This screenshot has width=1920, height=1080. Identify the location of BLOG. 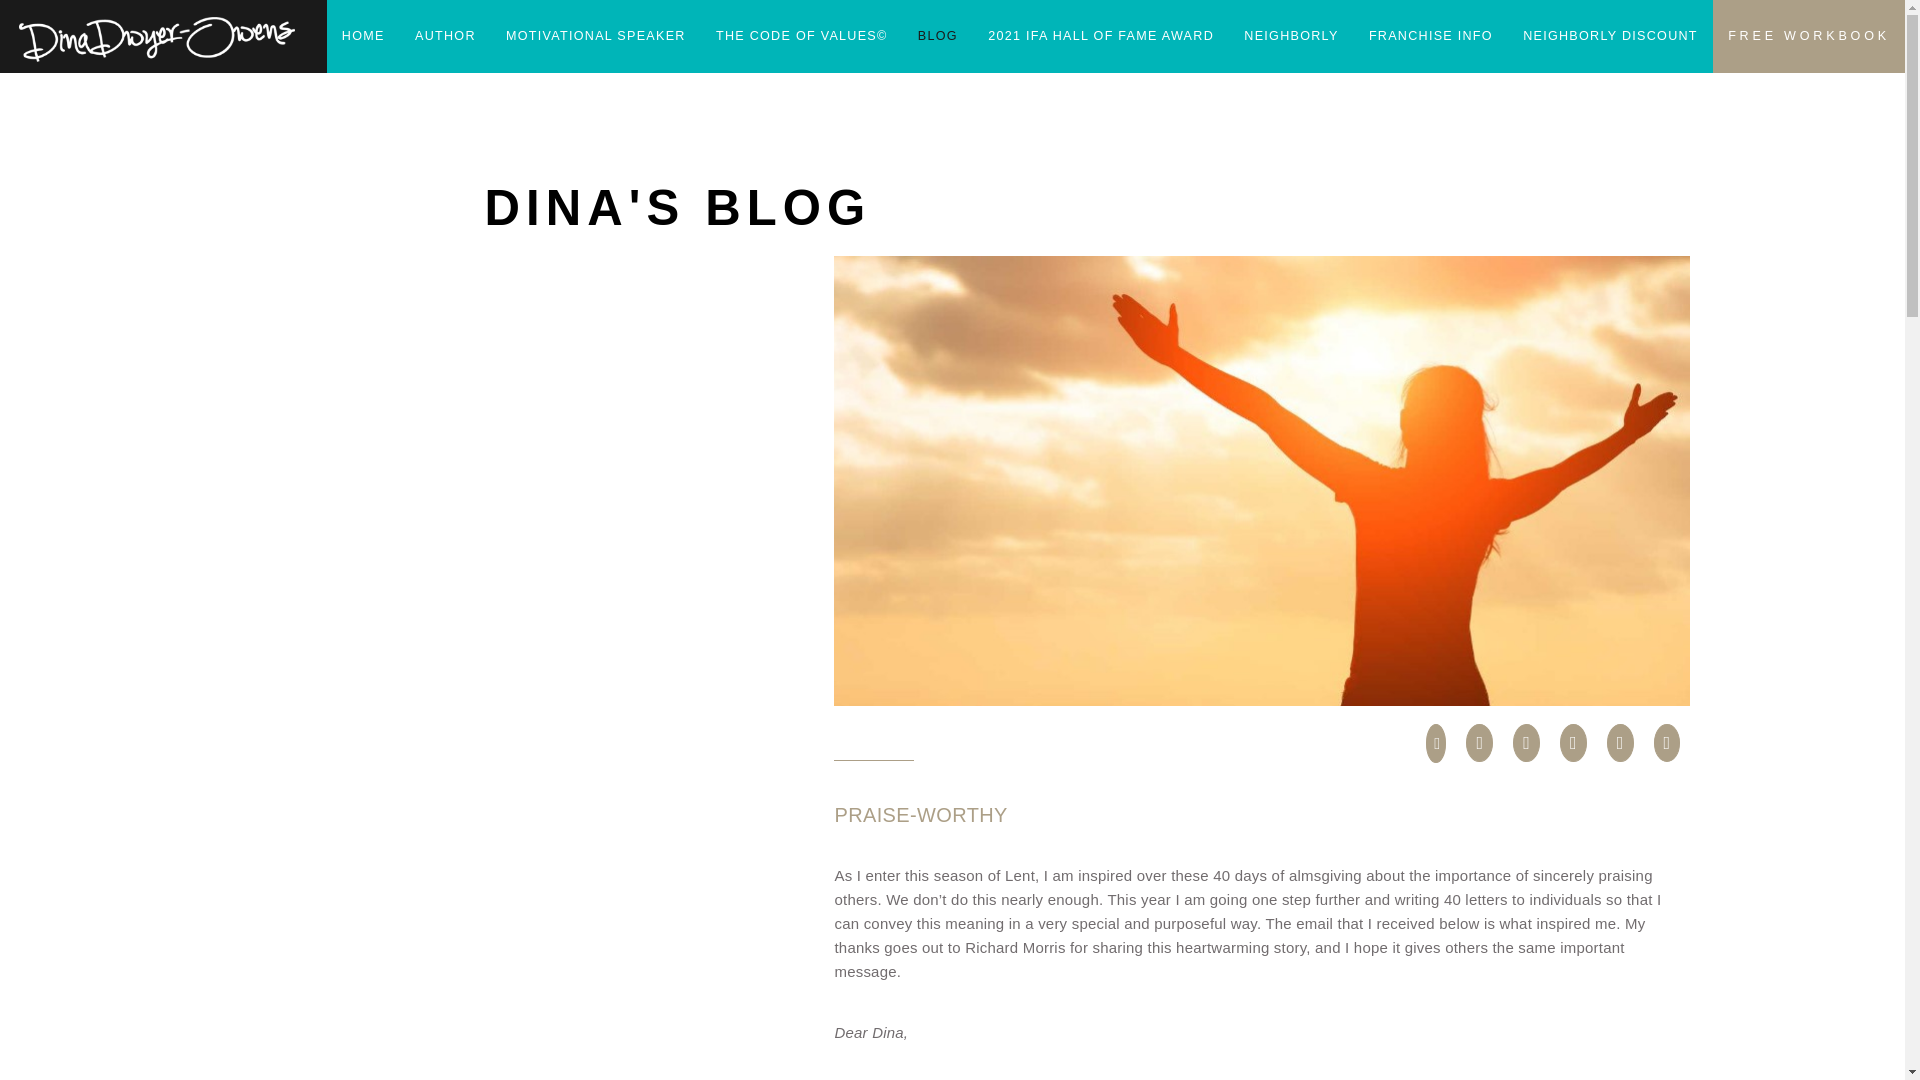
(938, 36).